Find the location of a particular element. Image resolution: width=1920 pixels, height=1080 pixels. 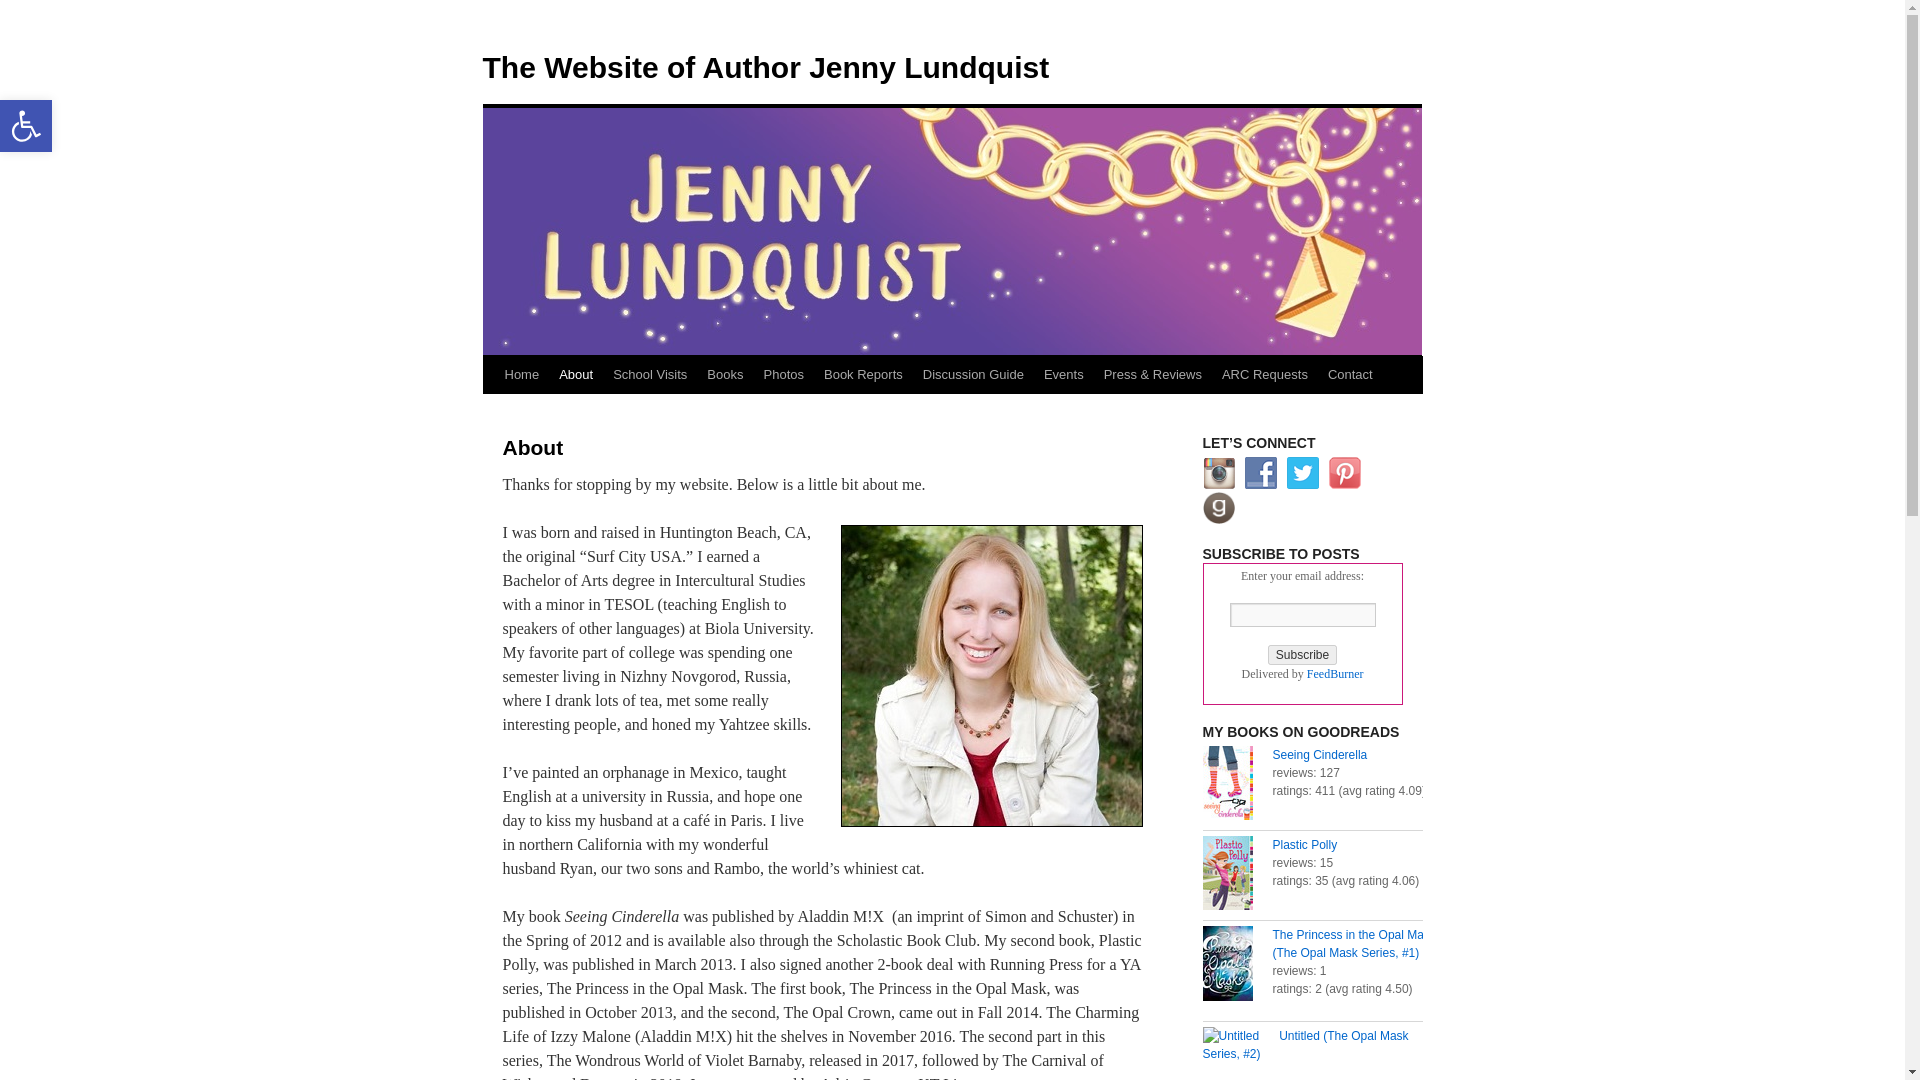

Book Reports is located at coordinates (864, 375).